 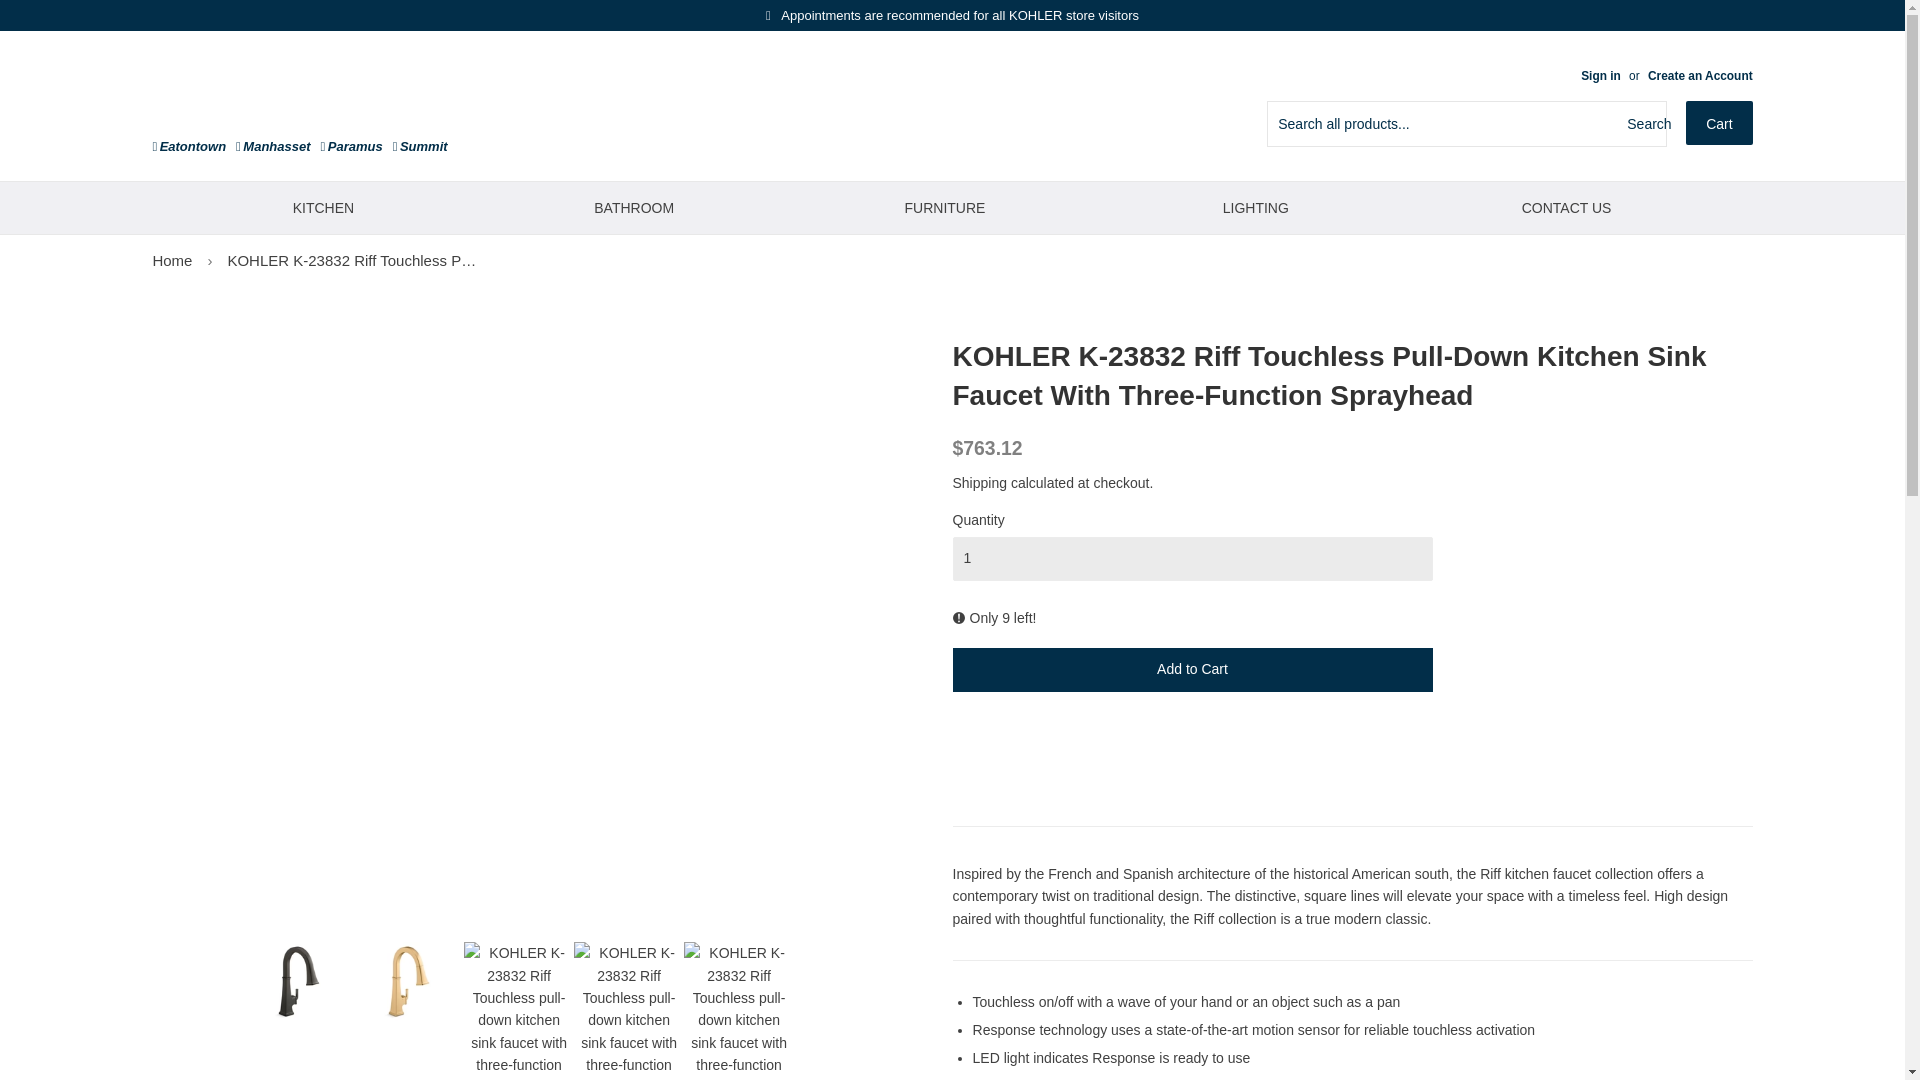 What do you see at coordinates (272, 146) in the screenshot?
I see `Manhasset` at bounding box center [272, 146].